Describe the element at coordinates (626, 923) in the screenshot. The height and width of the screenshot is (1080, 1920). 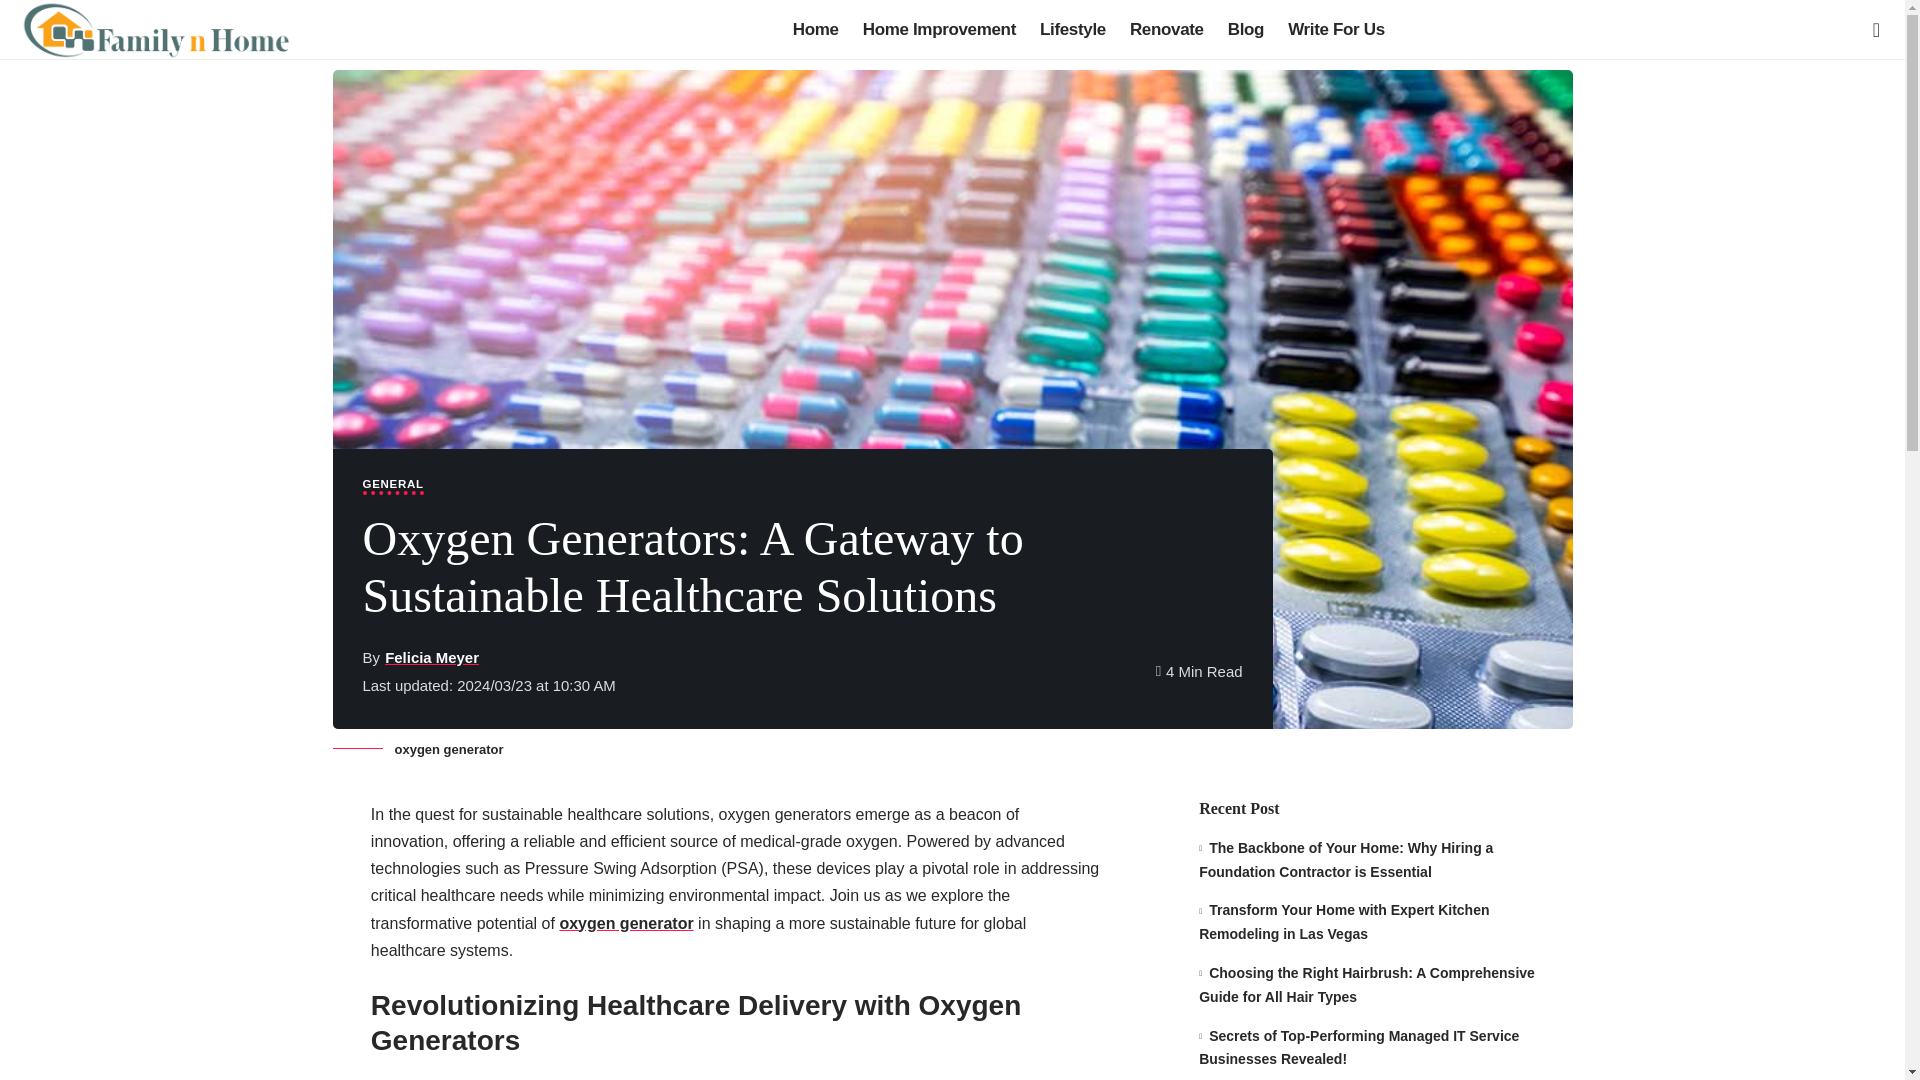
I see `oxygen generator` at that location.